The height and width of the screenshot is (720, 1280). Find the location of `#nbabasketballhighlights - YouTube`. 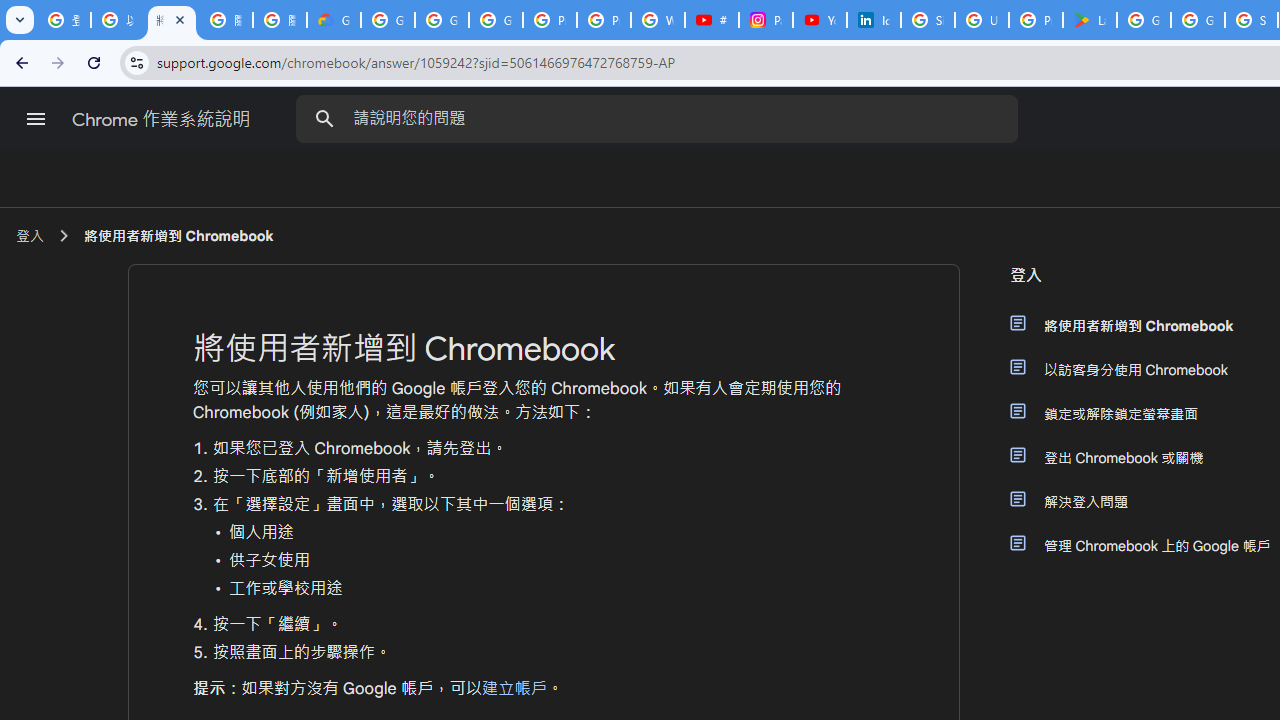

#nbabasketballhighlights - YouTube is located at coordinates (711, 20).